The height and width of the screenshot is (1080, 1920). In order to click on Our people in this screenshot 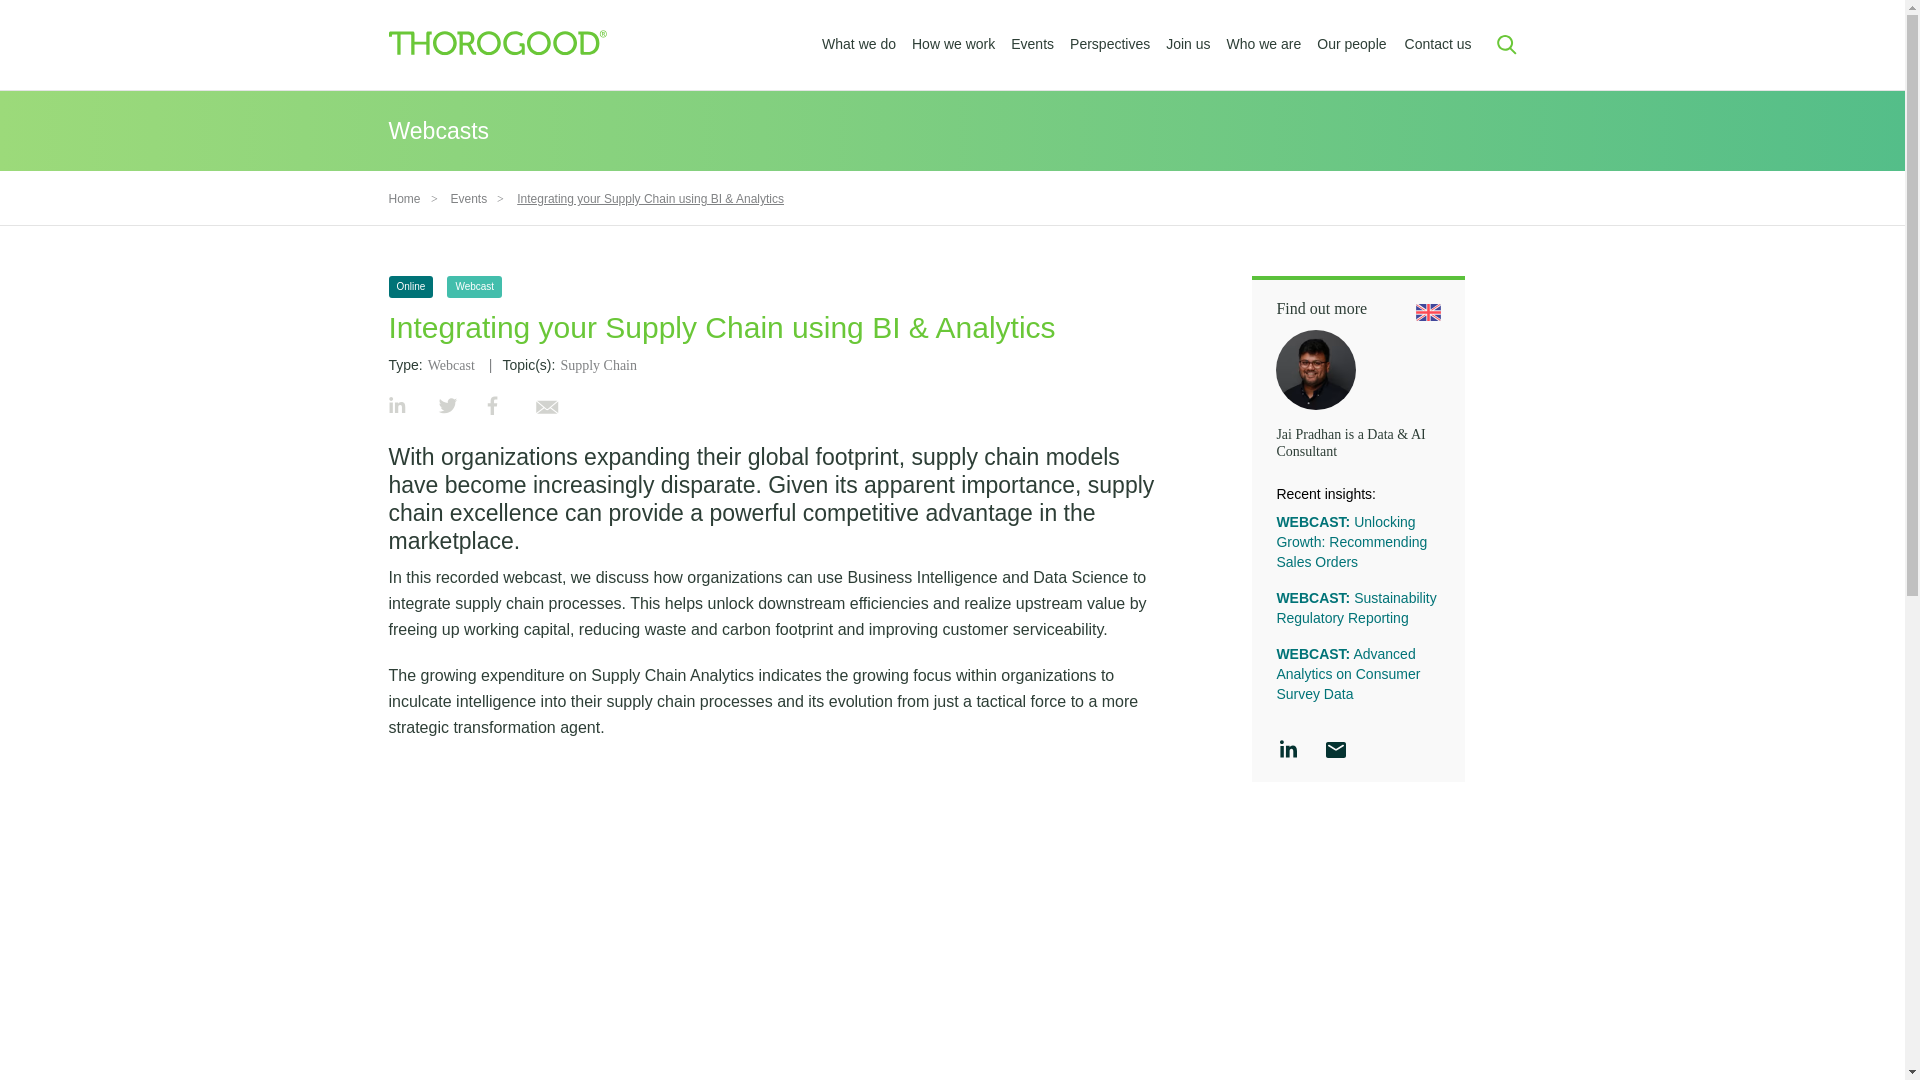, I will do `click(1352, 43)`.